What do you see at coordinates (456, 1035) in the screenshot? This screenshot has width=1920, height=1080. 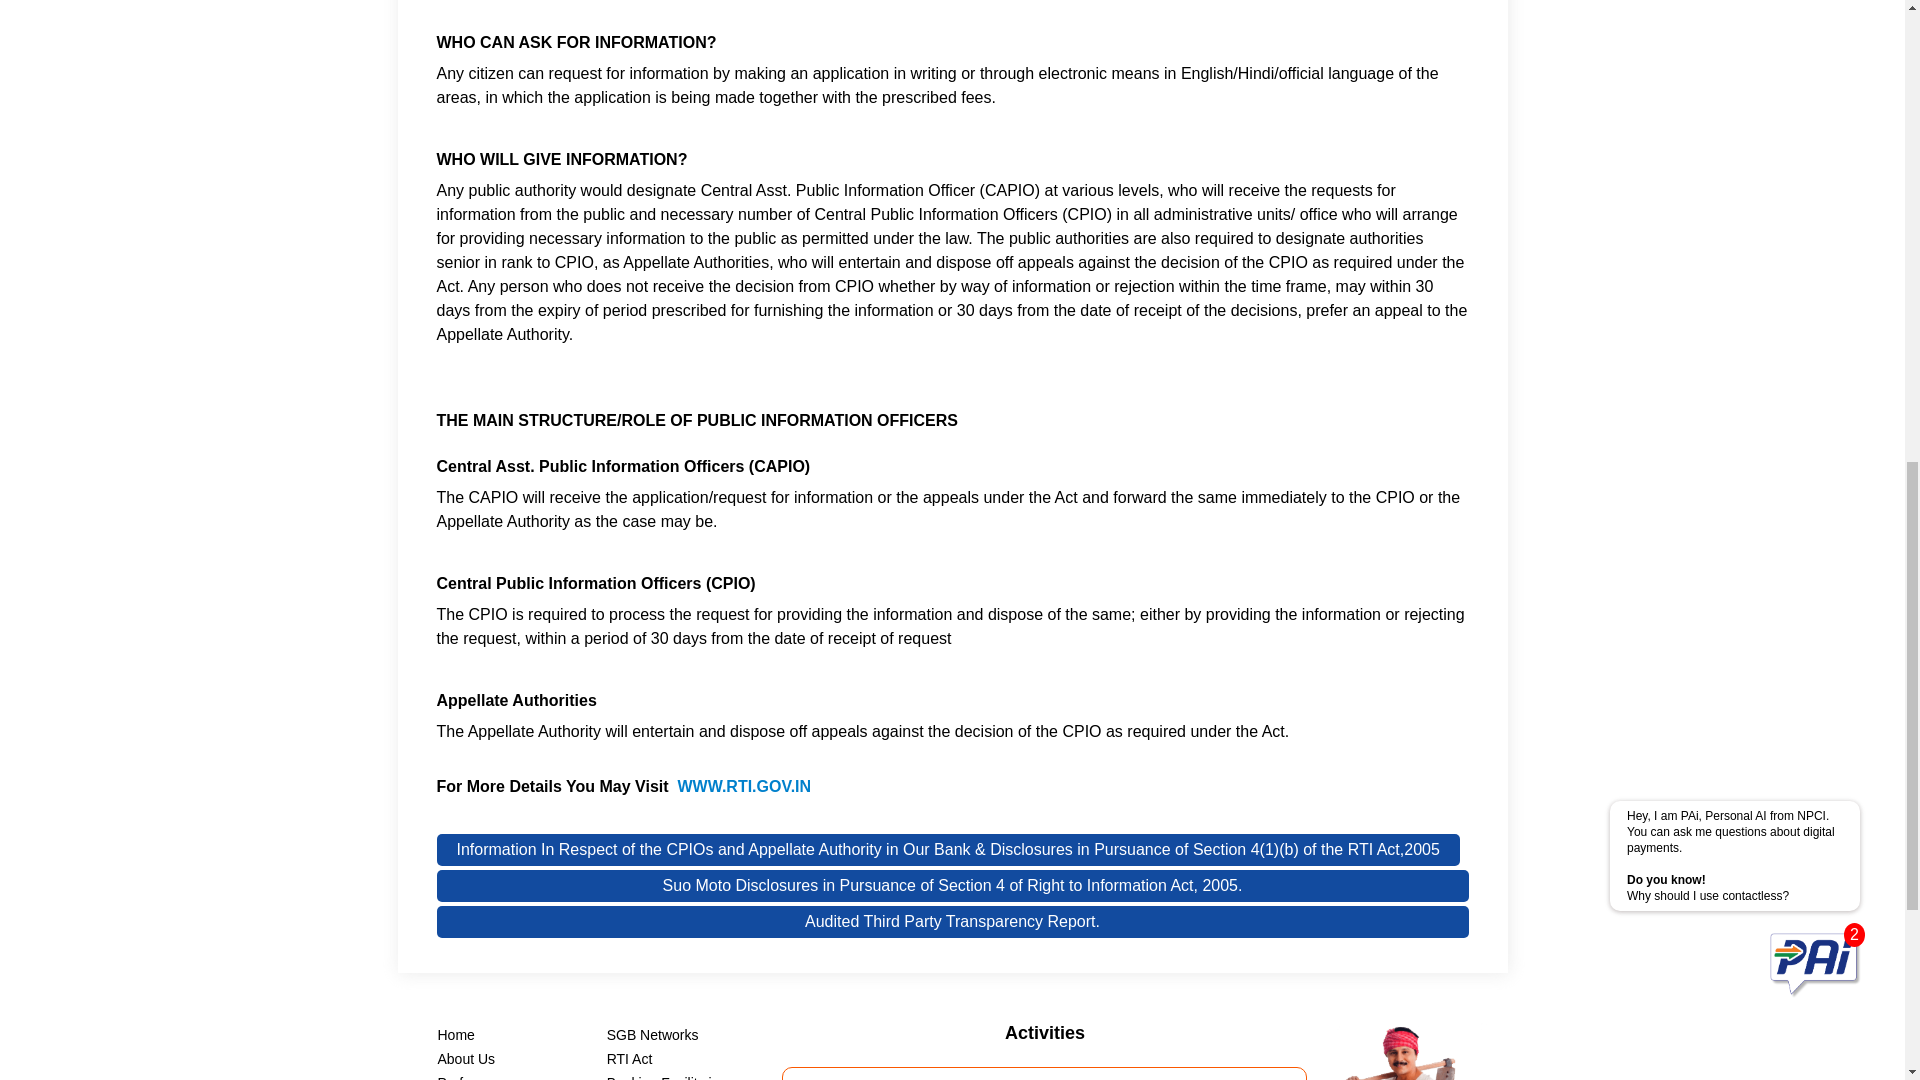 I see `Home` at bounding box center [456, 1035].